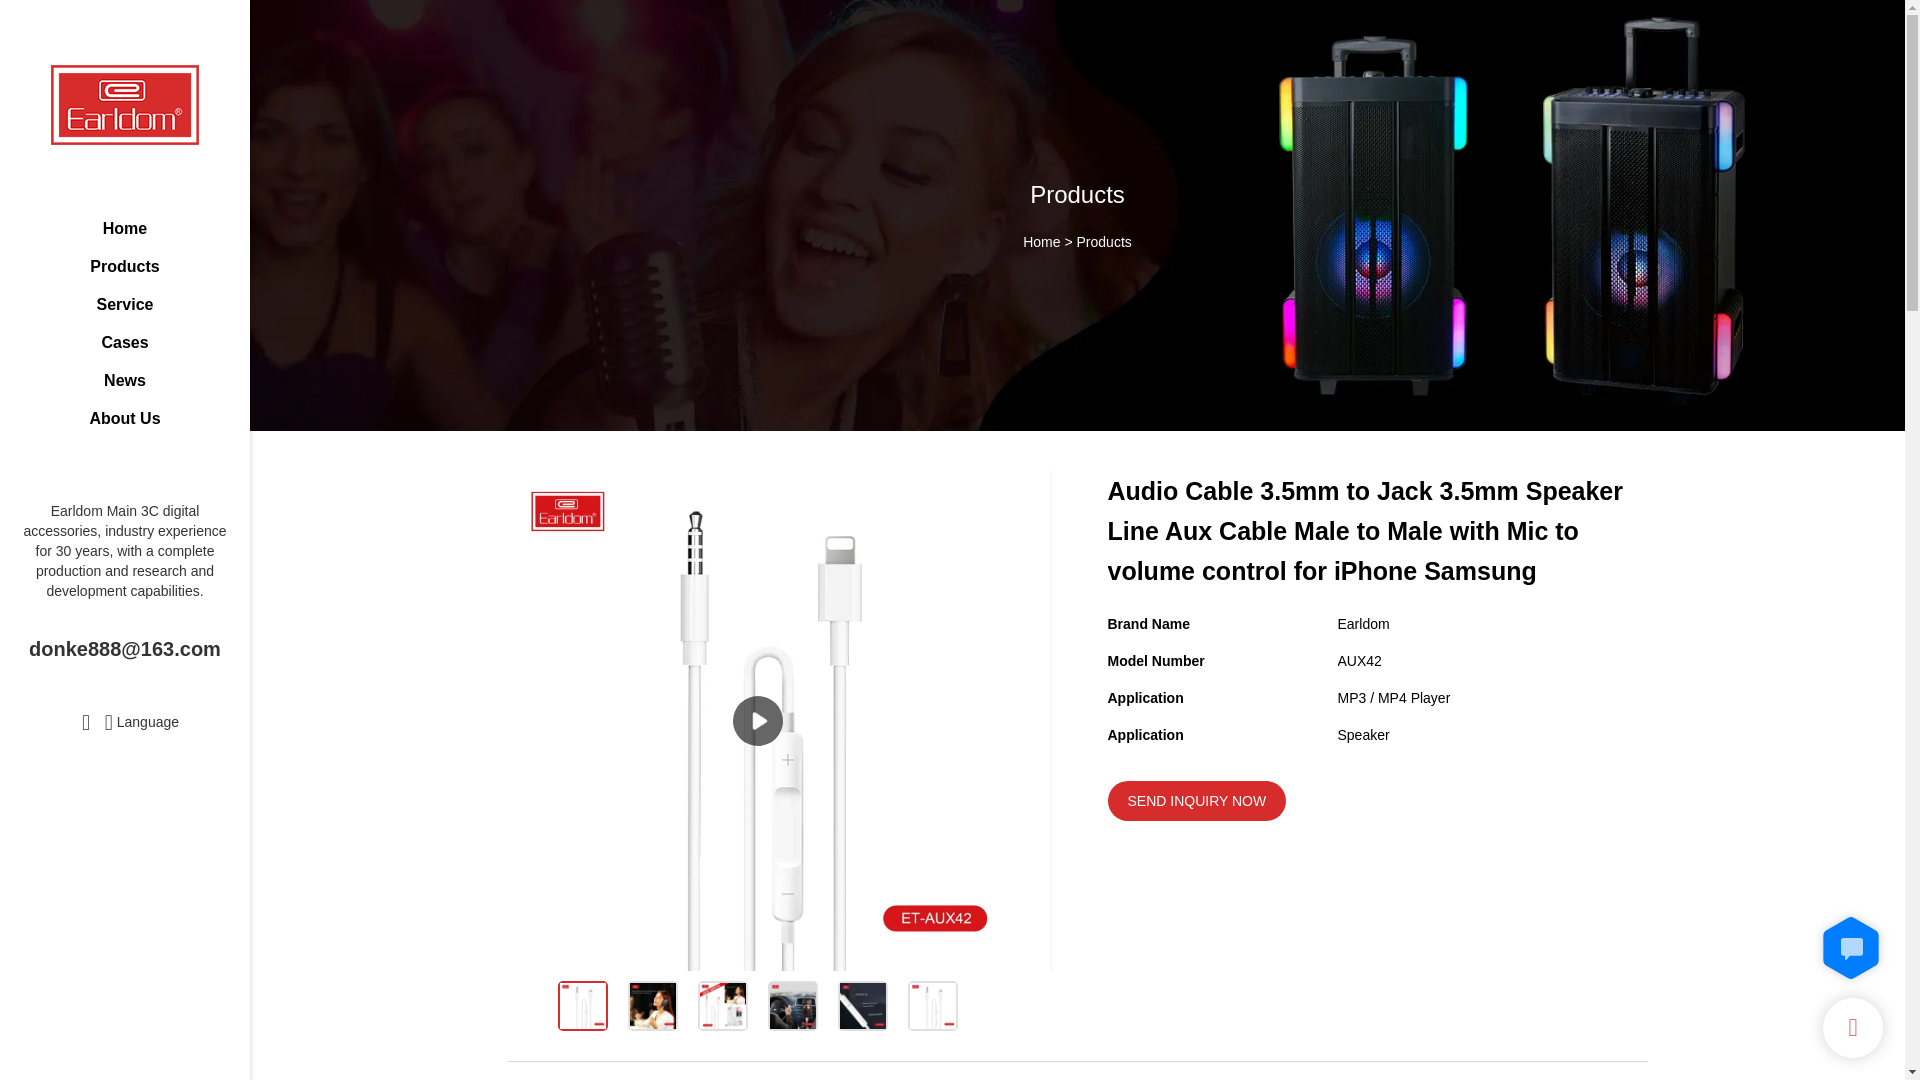 The image size is (1920, 1080). I want to click on Products, so click(124, 267).